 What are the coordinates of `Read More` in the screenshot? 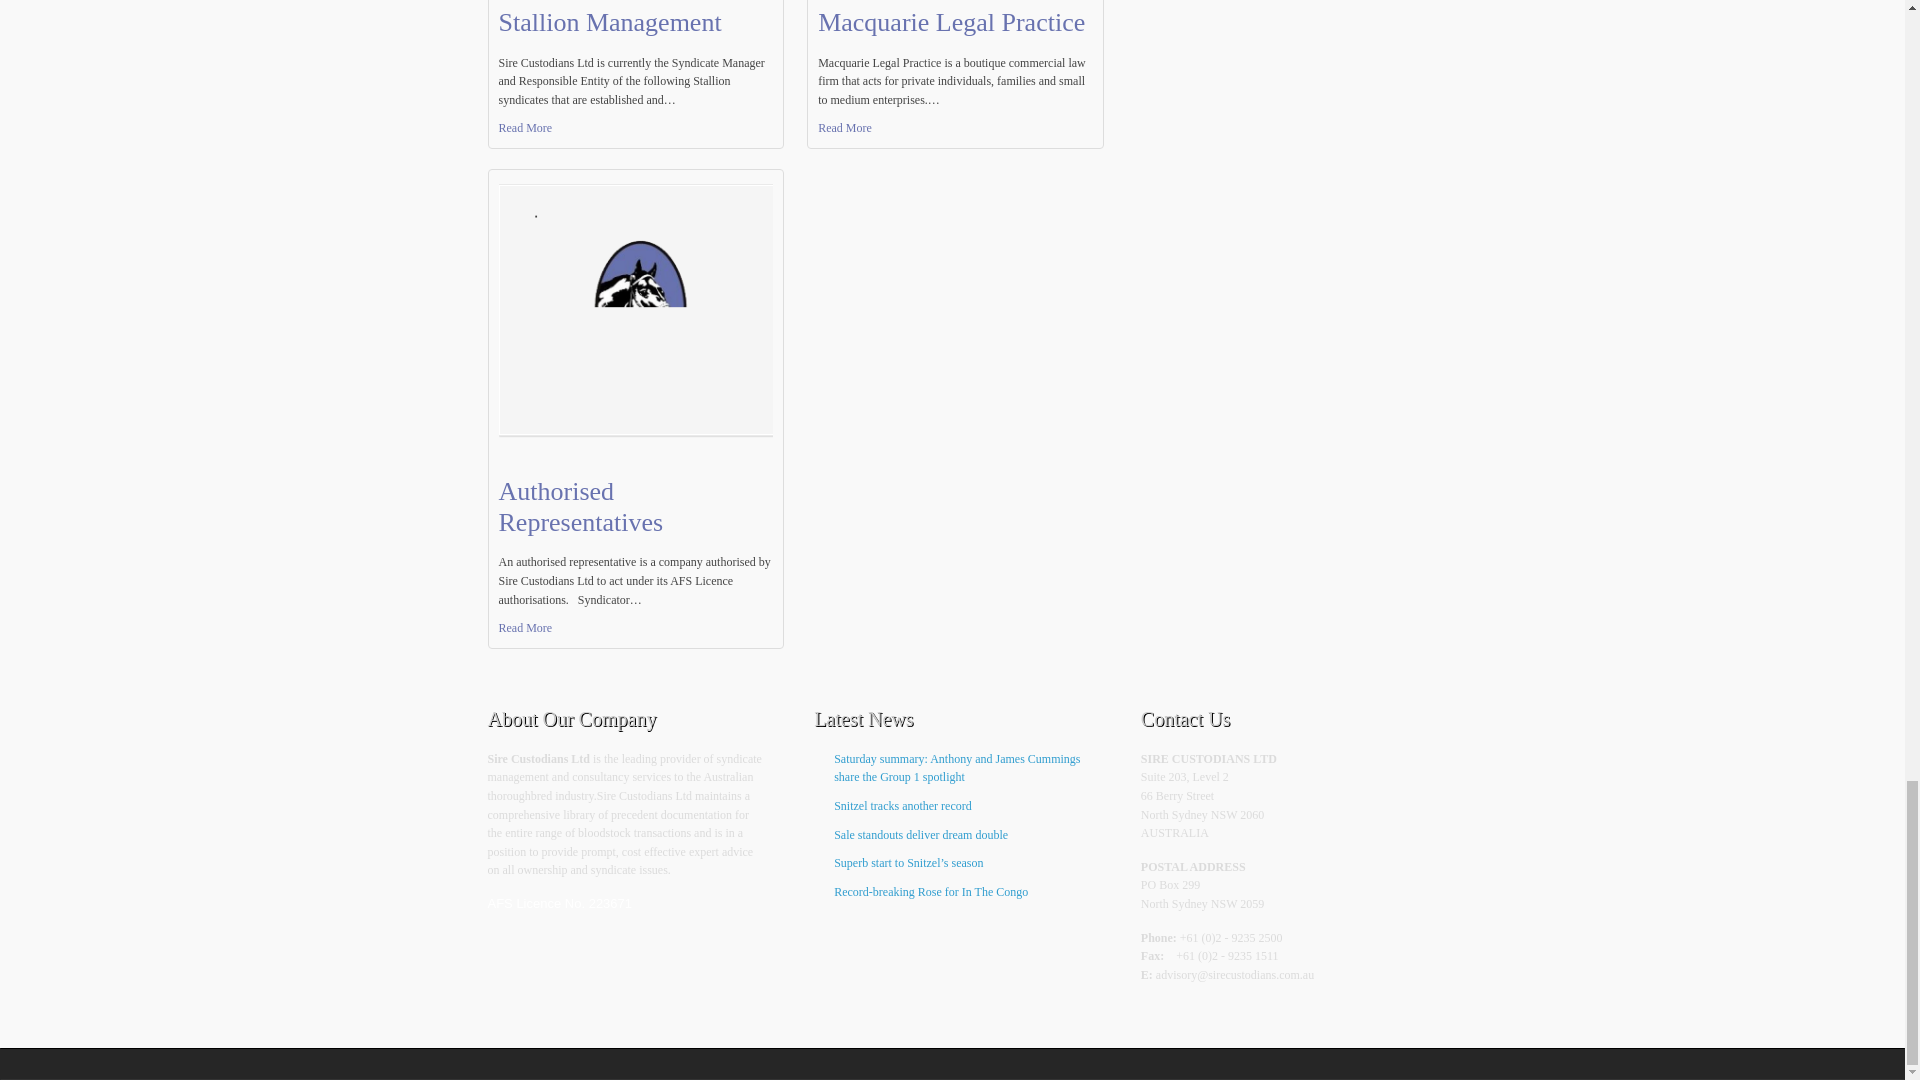 It's located at (635, 128).